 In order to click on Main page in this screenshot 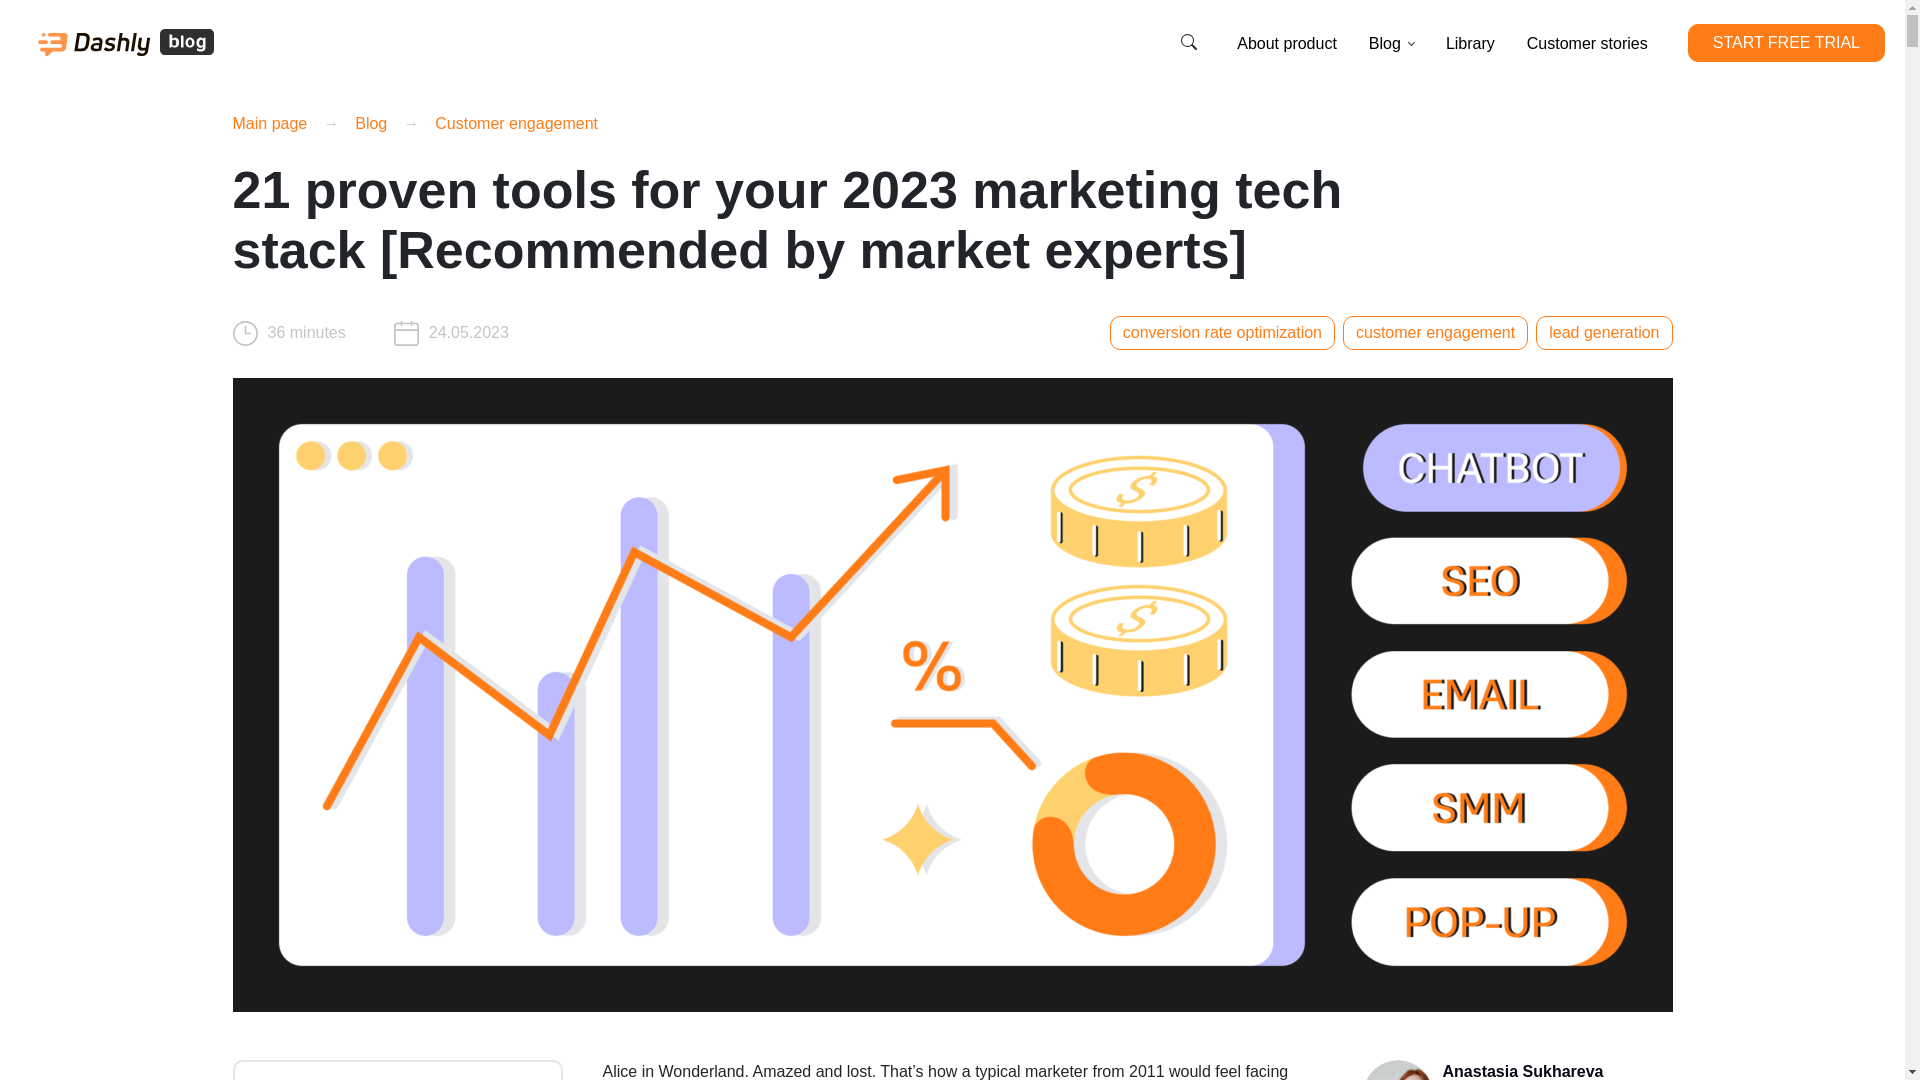, I will do `click(270, 122)`.